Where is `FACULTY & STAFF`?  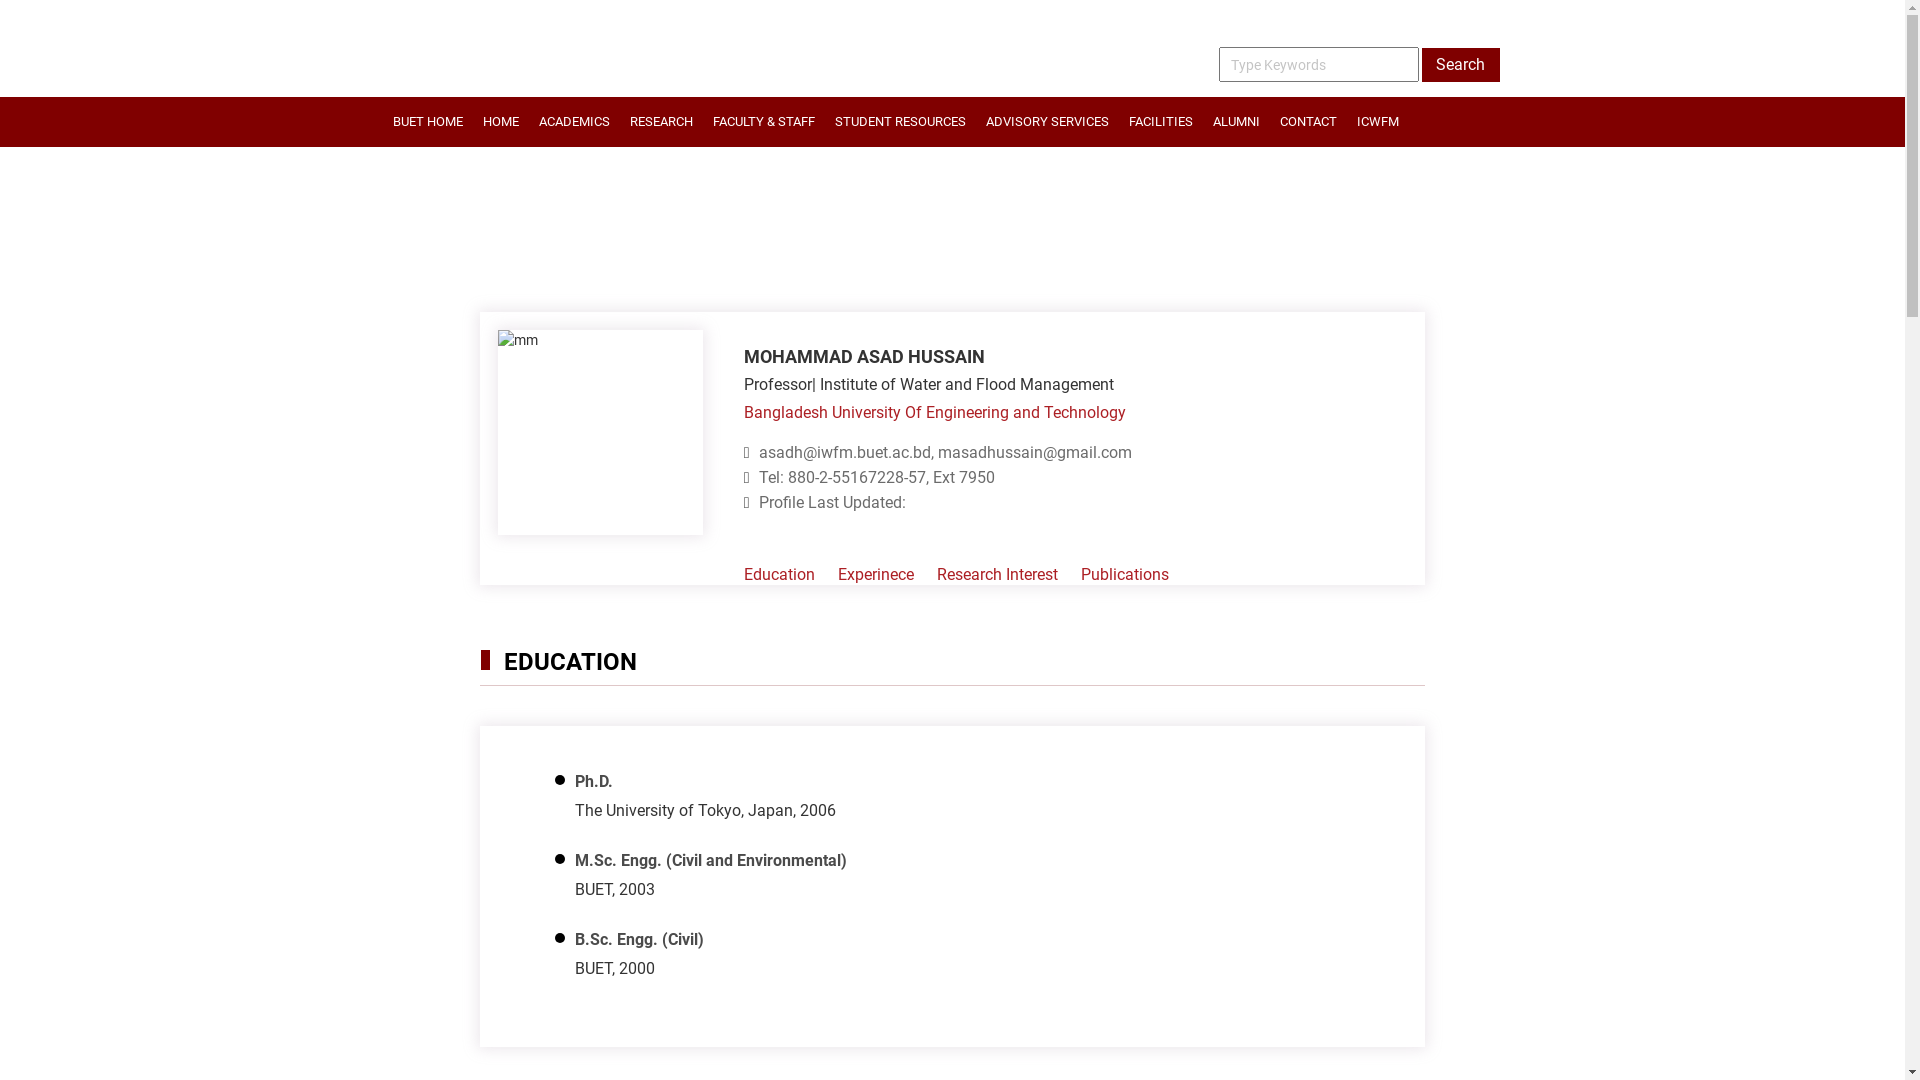 FACULTY & STAFF is located at coordinates (763, 122).